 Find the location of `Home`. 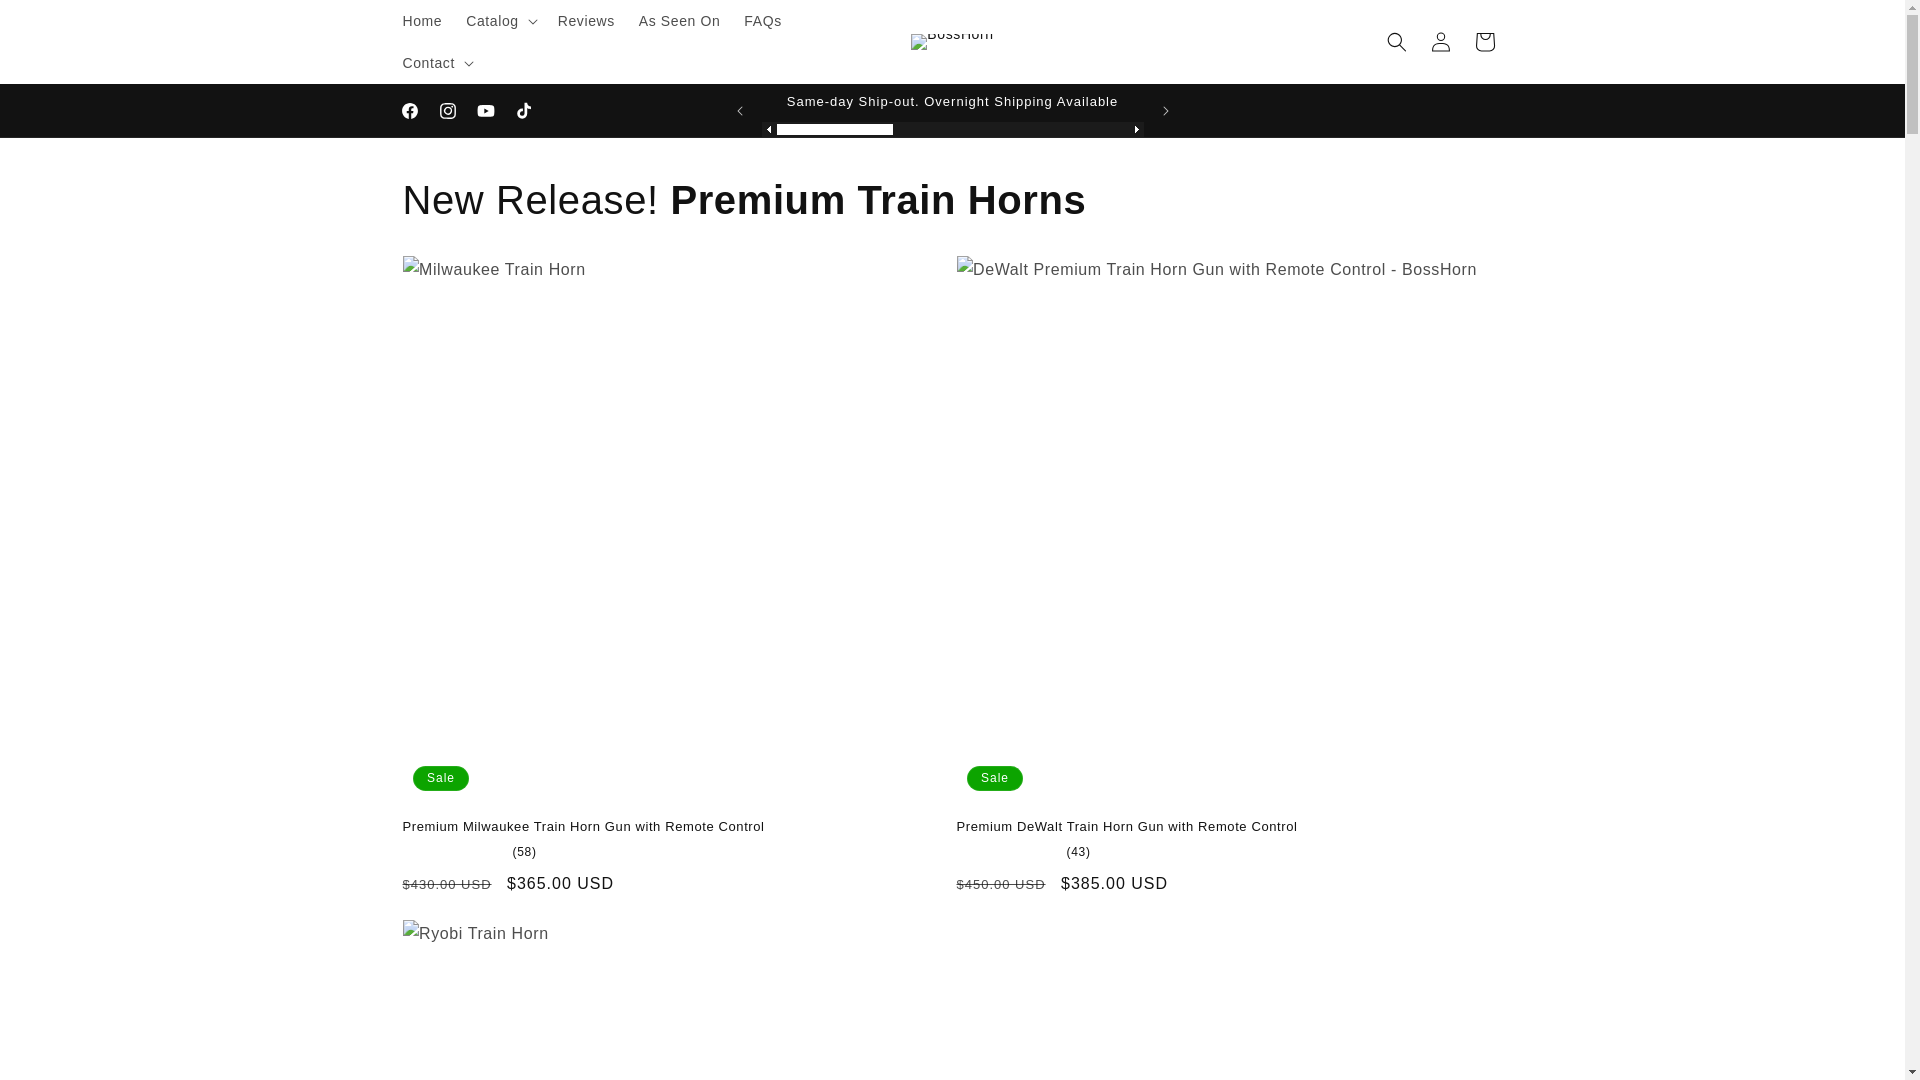

Home is located at coordinates (421, 21).